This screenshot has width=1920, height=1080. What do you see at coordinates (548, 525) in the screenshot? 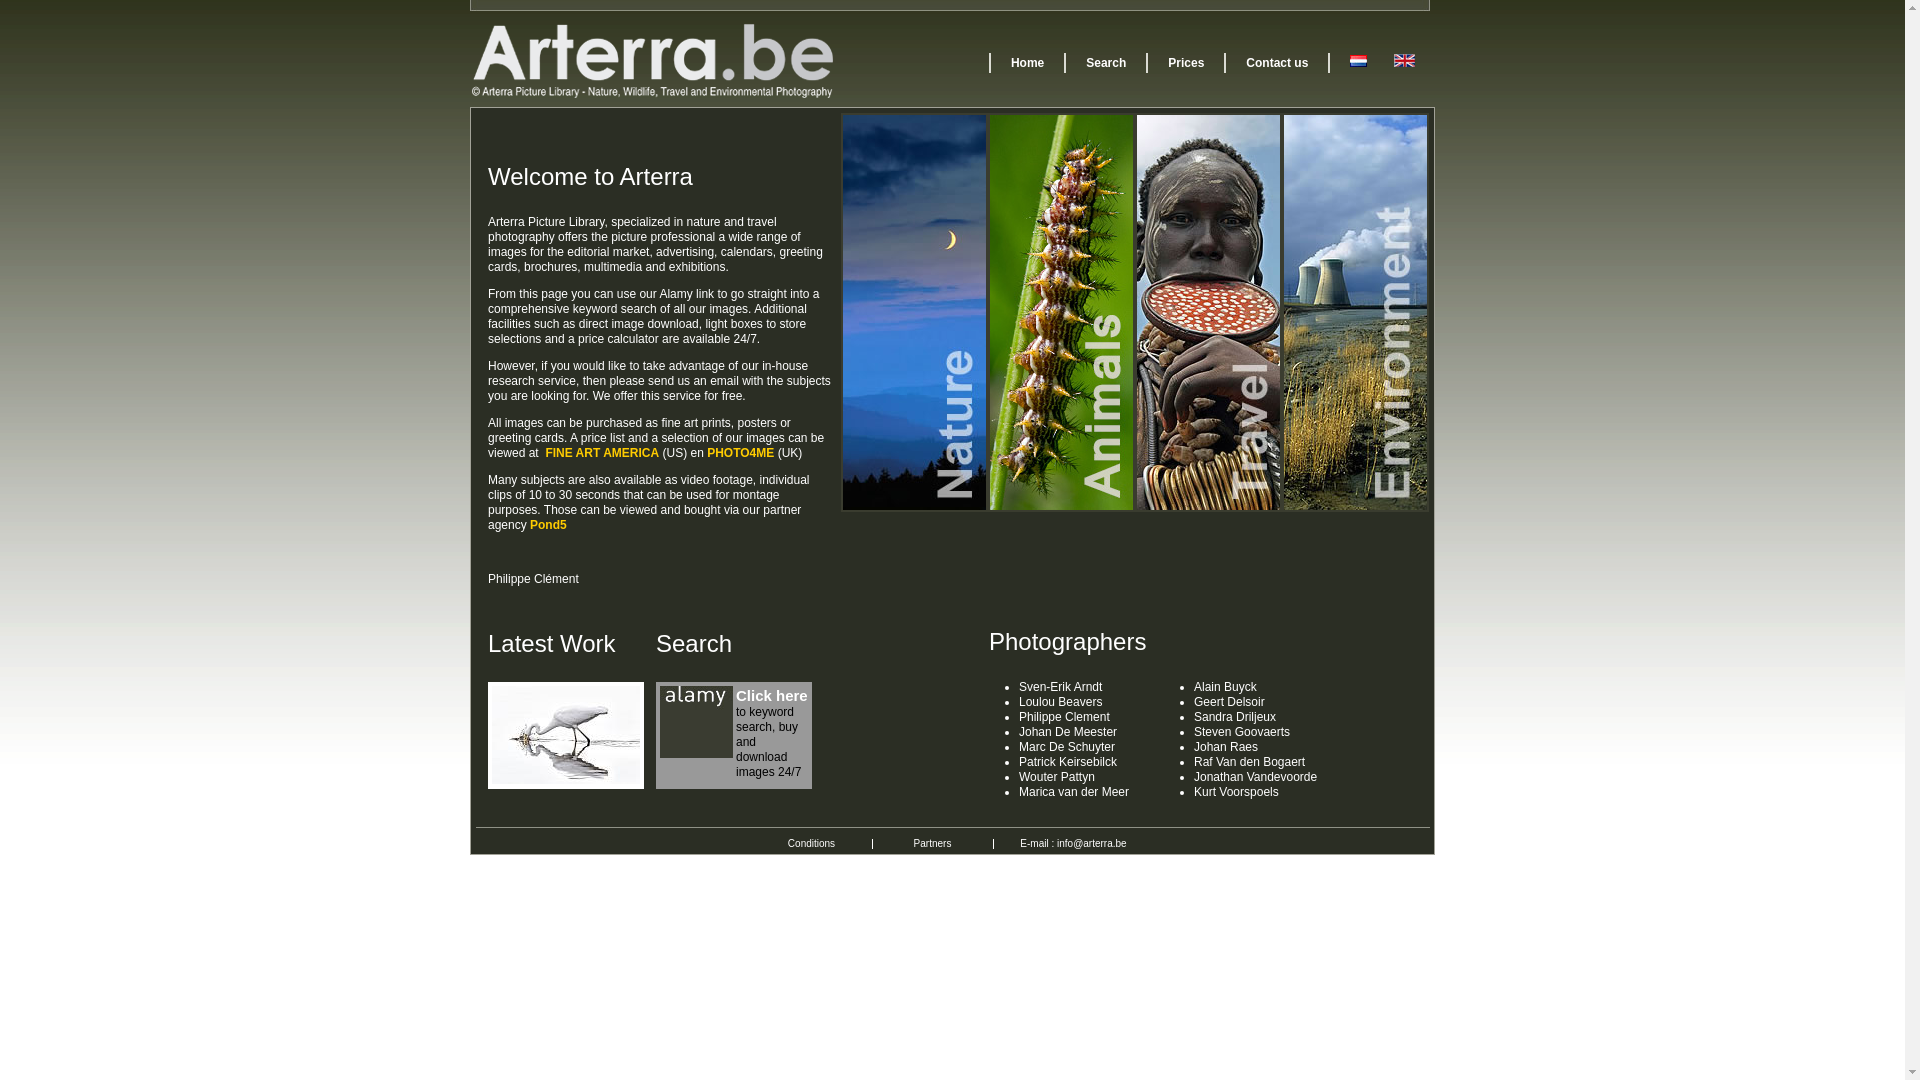
I see `Pond5` at bounding box center [548, 525].